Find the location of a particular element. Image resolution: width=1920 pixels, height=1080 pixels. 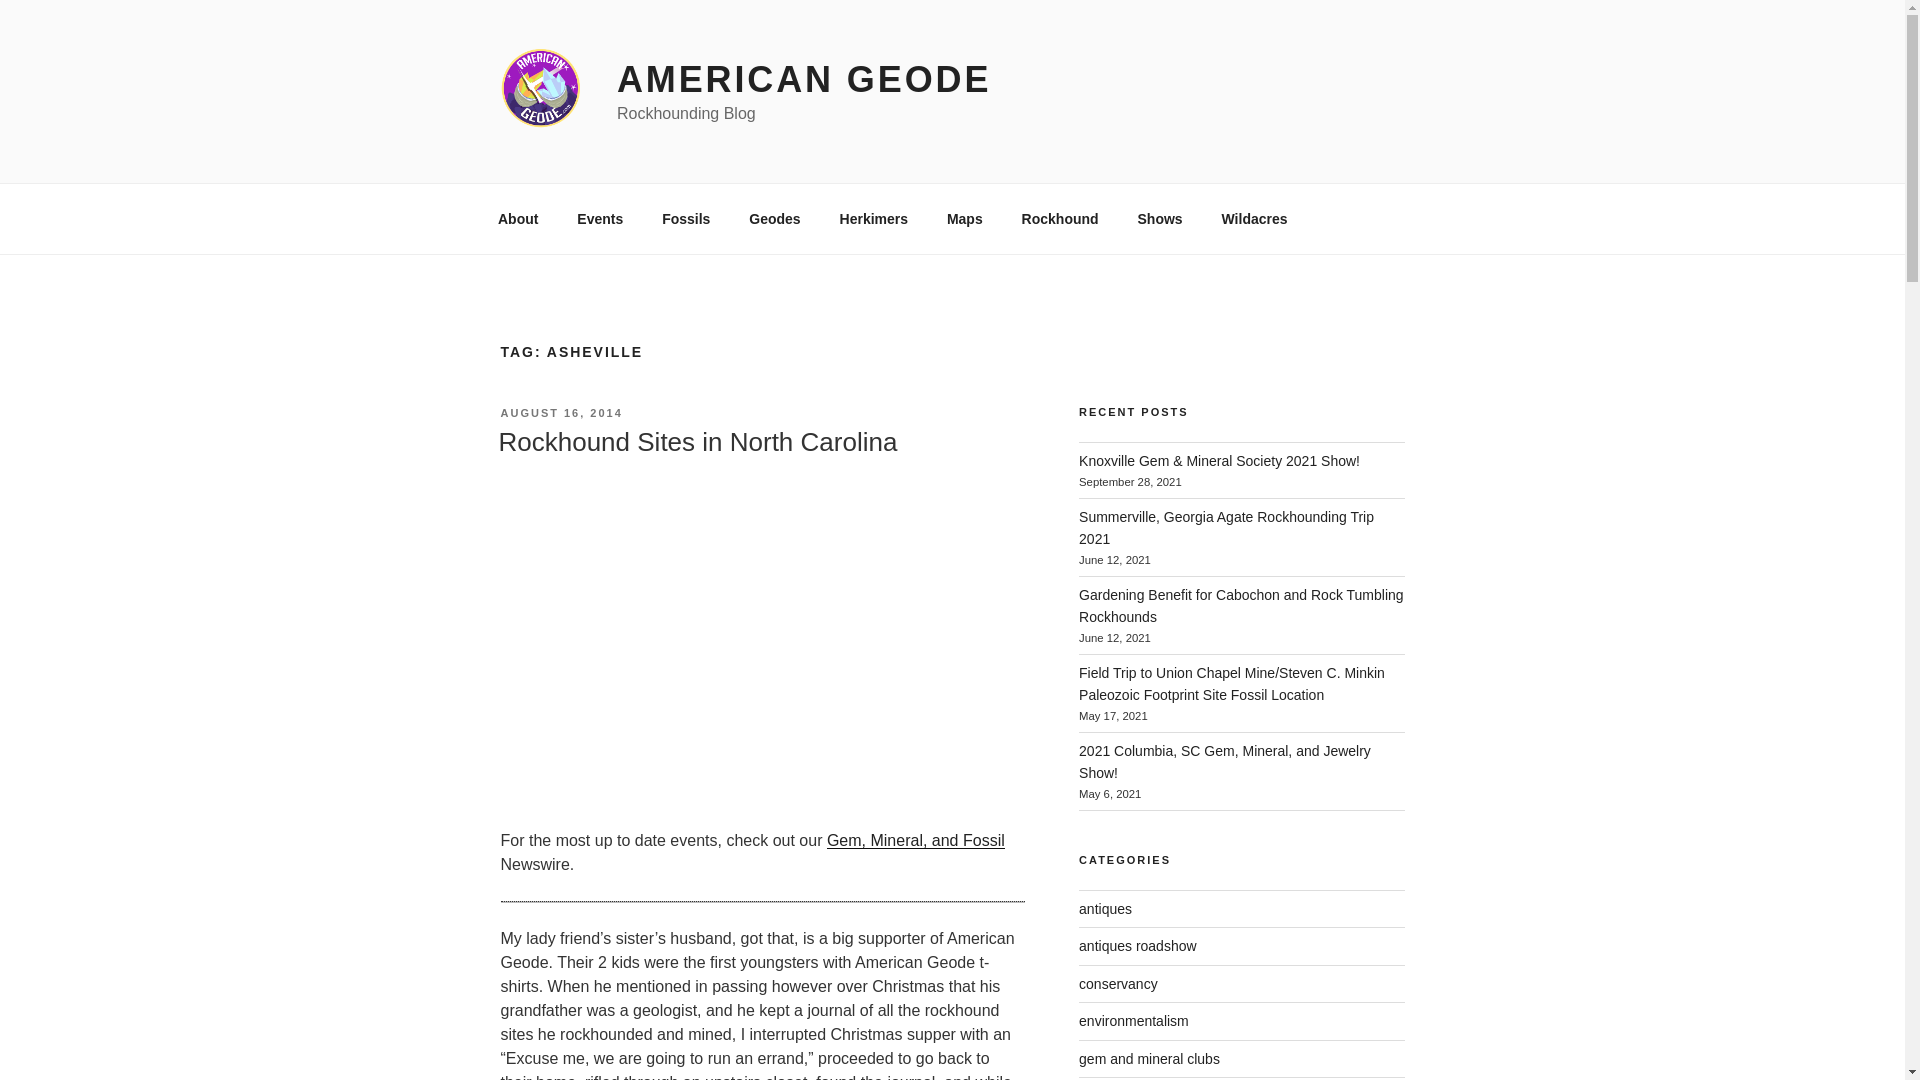

Gem, Mineral, and Fossil Shows is located at coordinates (916, 840).